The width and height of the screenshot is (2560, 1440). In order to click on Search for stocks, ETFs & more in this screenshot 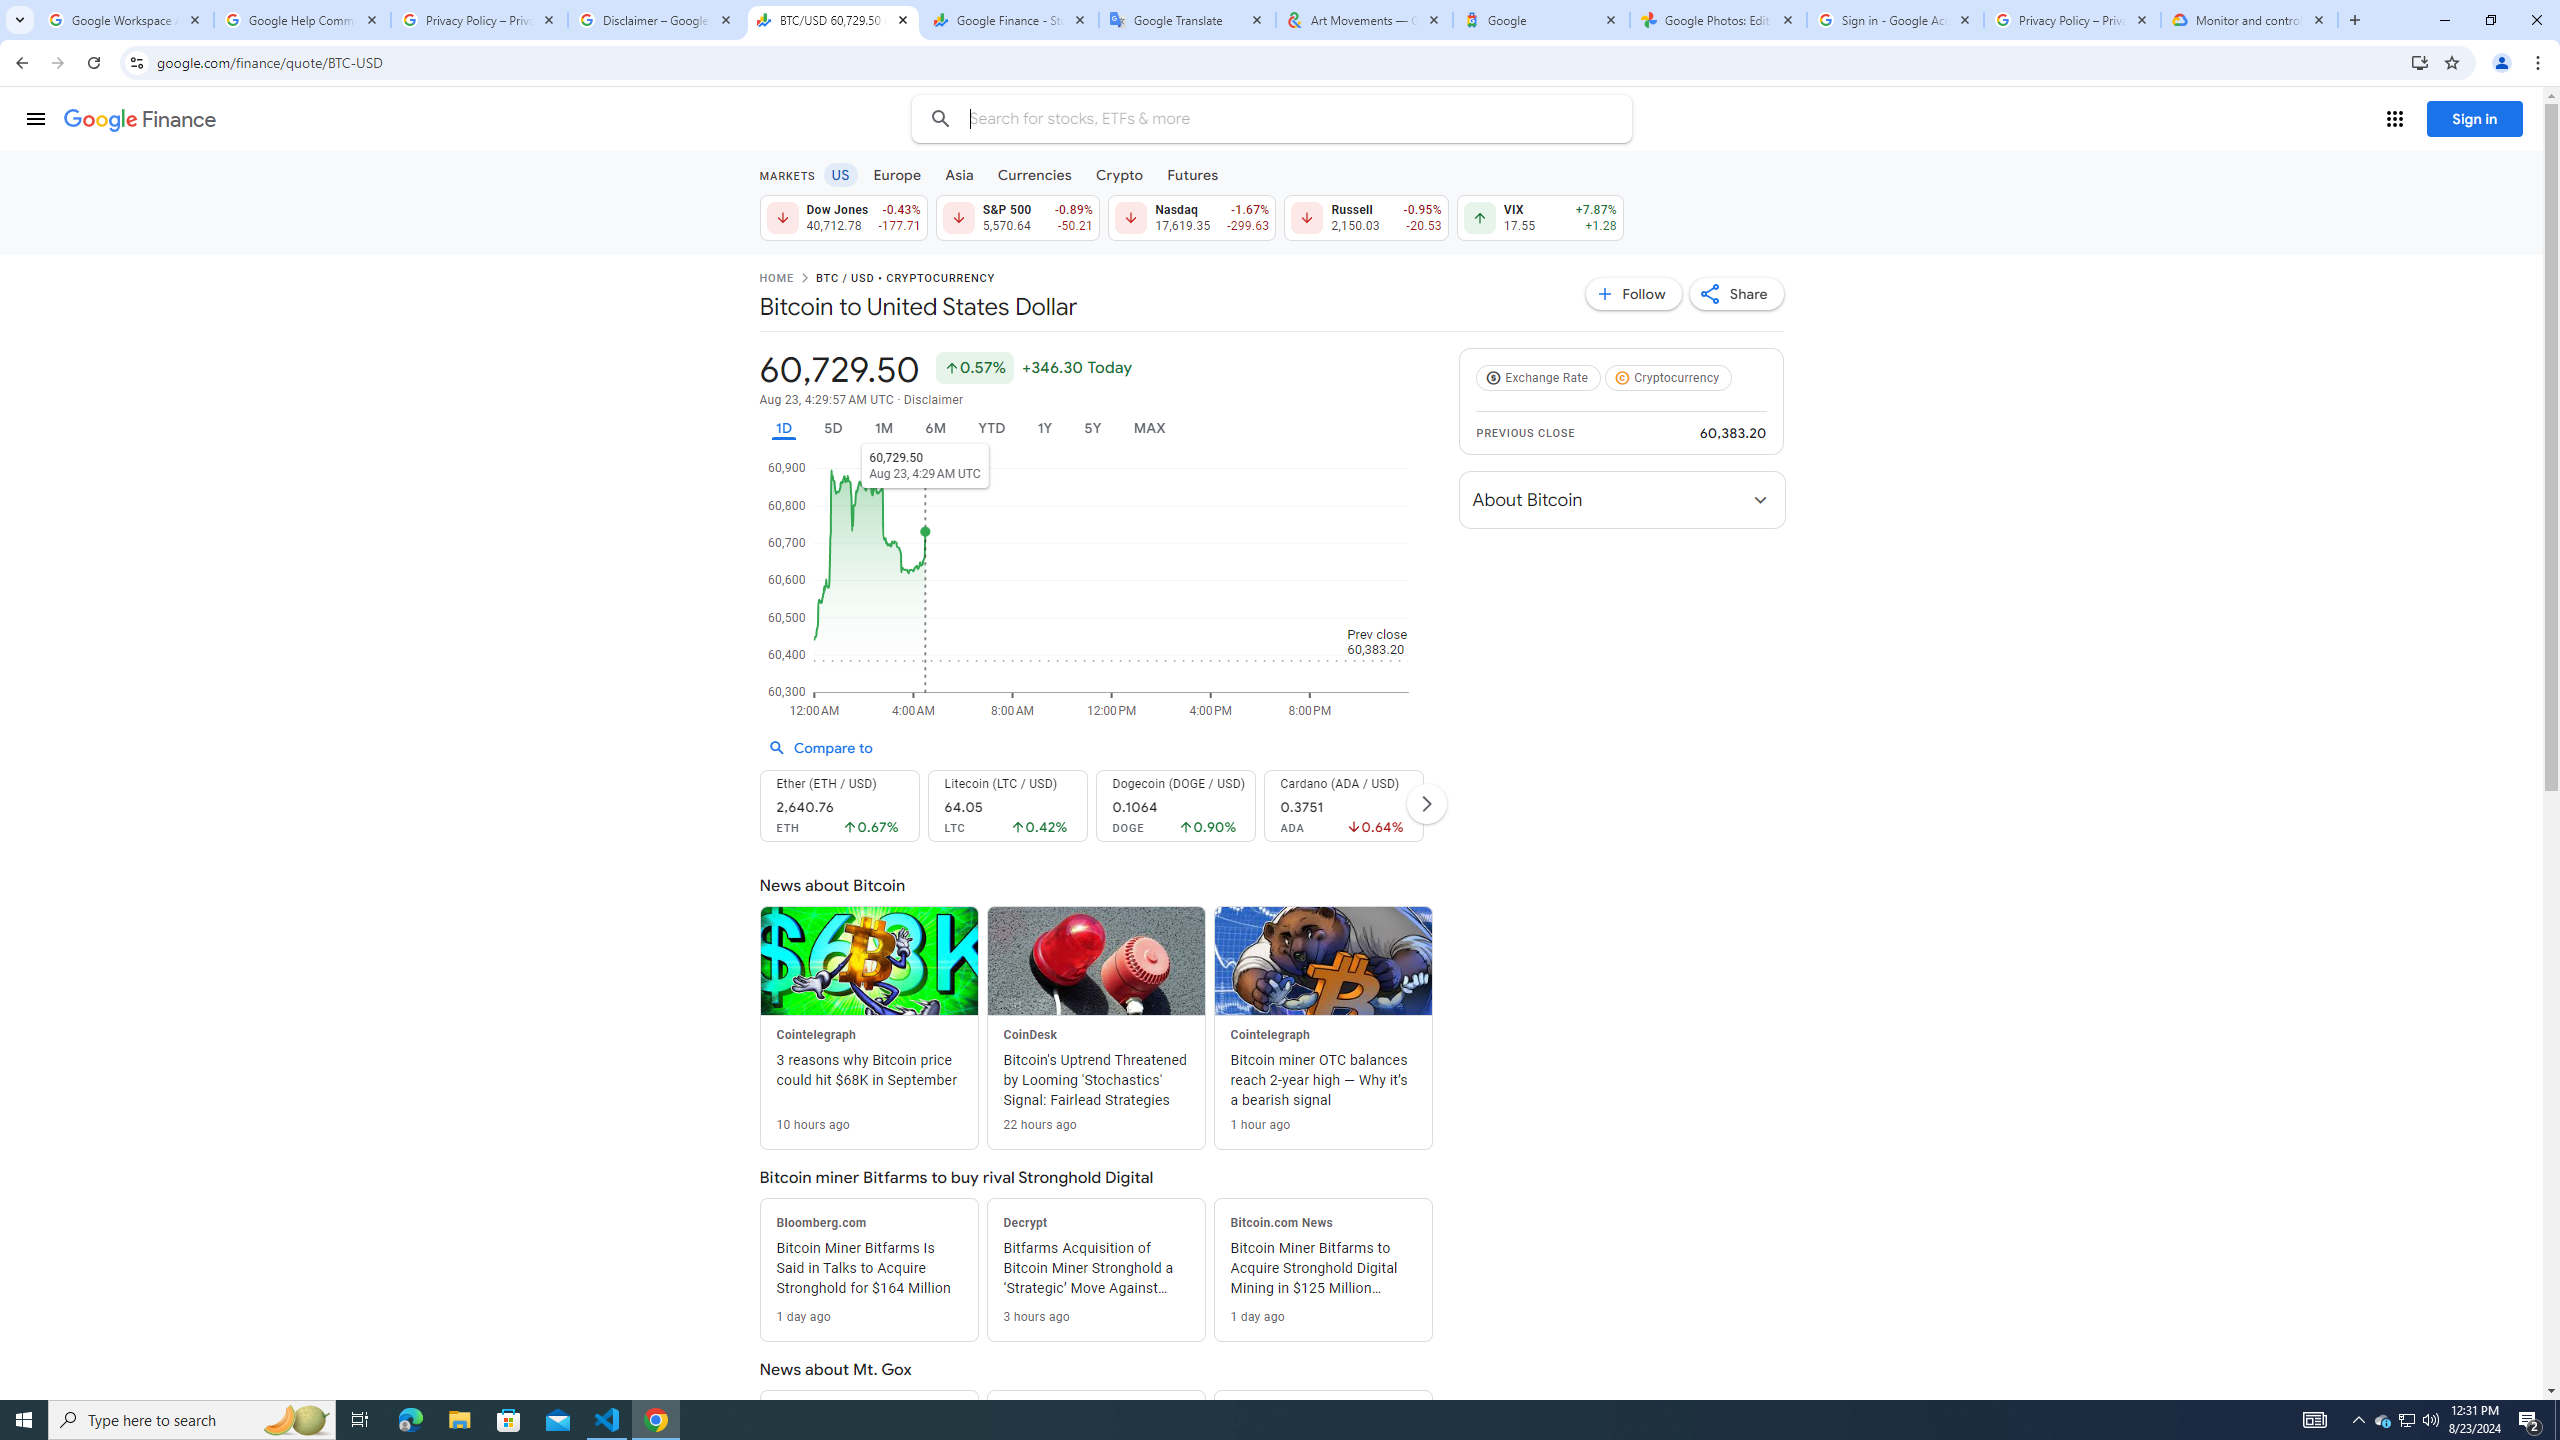, I will do `click(1274, 119)`.